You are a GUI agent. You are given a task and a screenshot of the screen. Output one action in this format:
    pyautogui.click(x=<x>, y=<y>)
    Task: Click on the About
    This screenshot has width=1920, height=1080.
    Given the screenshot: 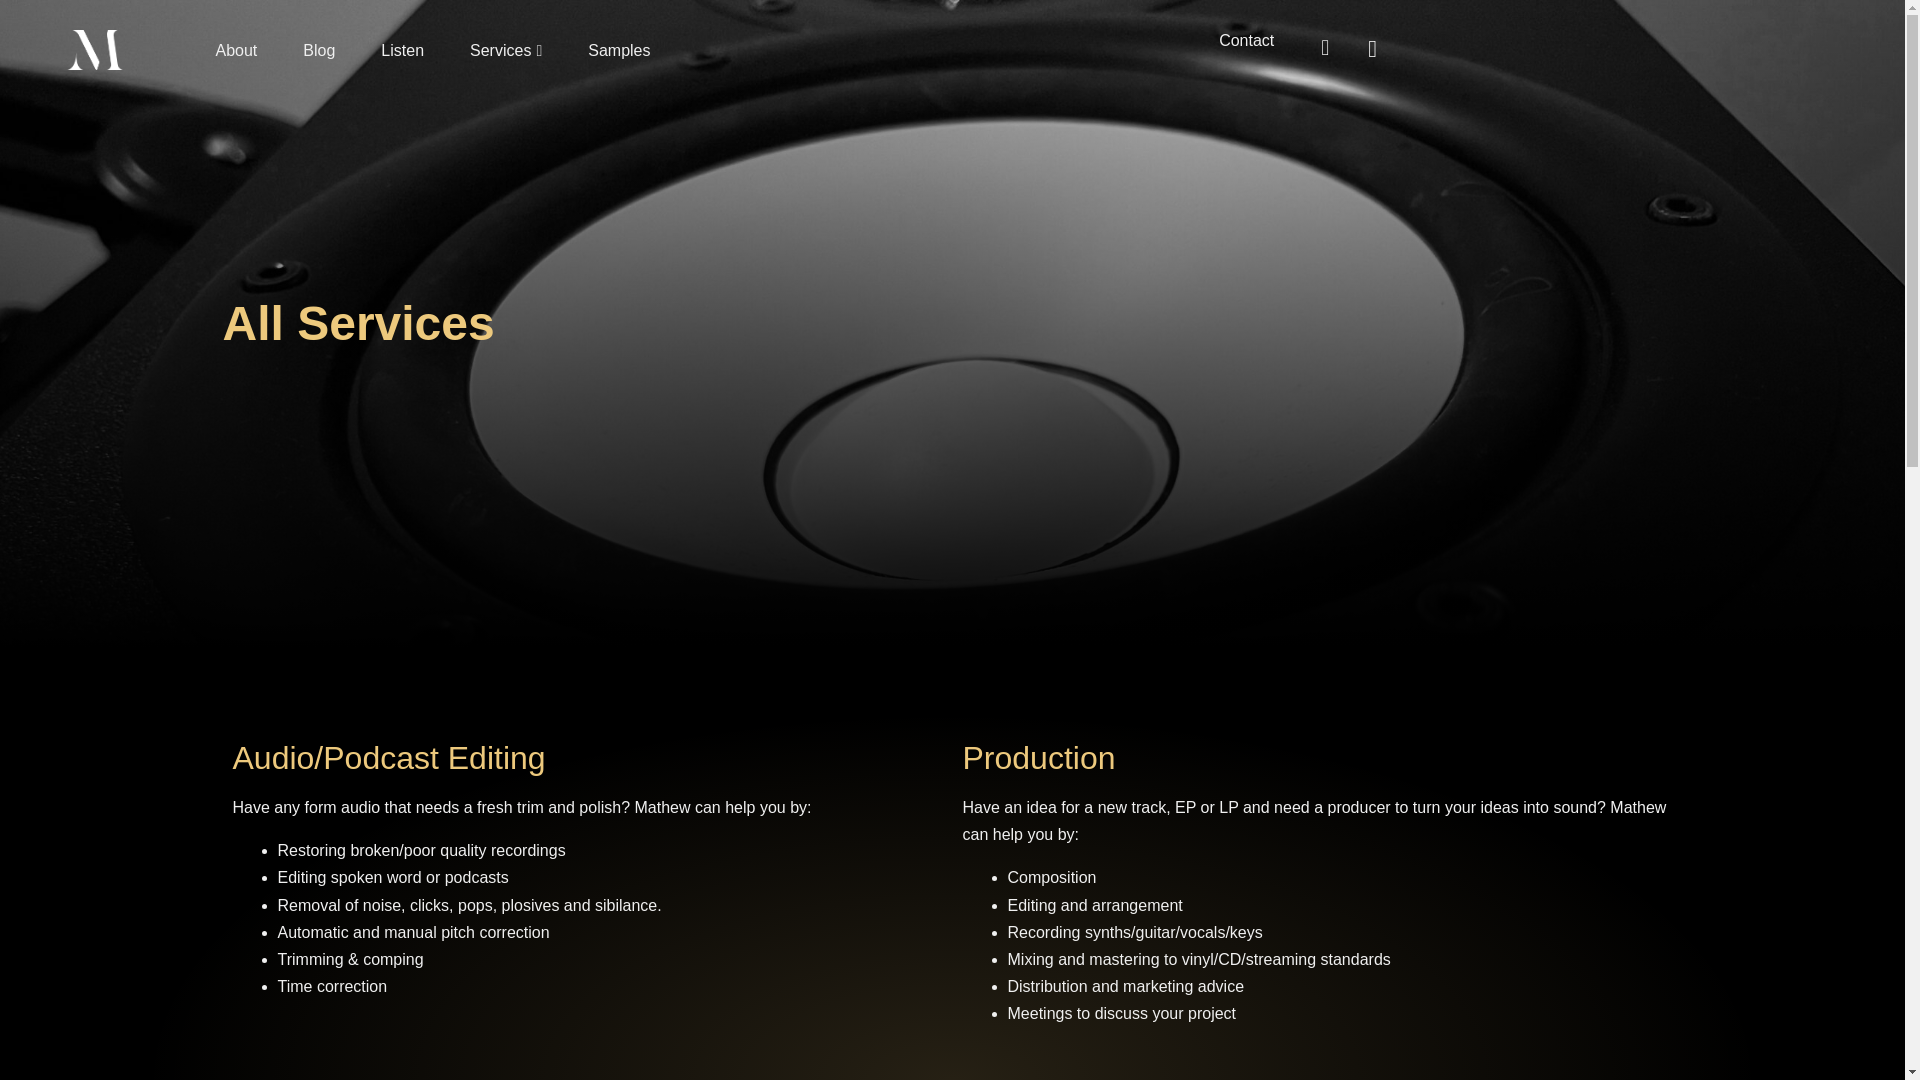 What is the action you would take?
    pyautogui.click(x=235, y=50)
    